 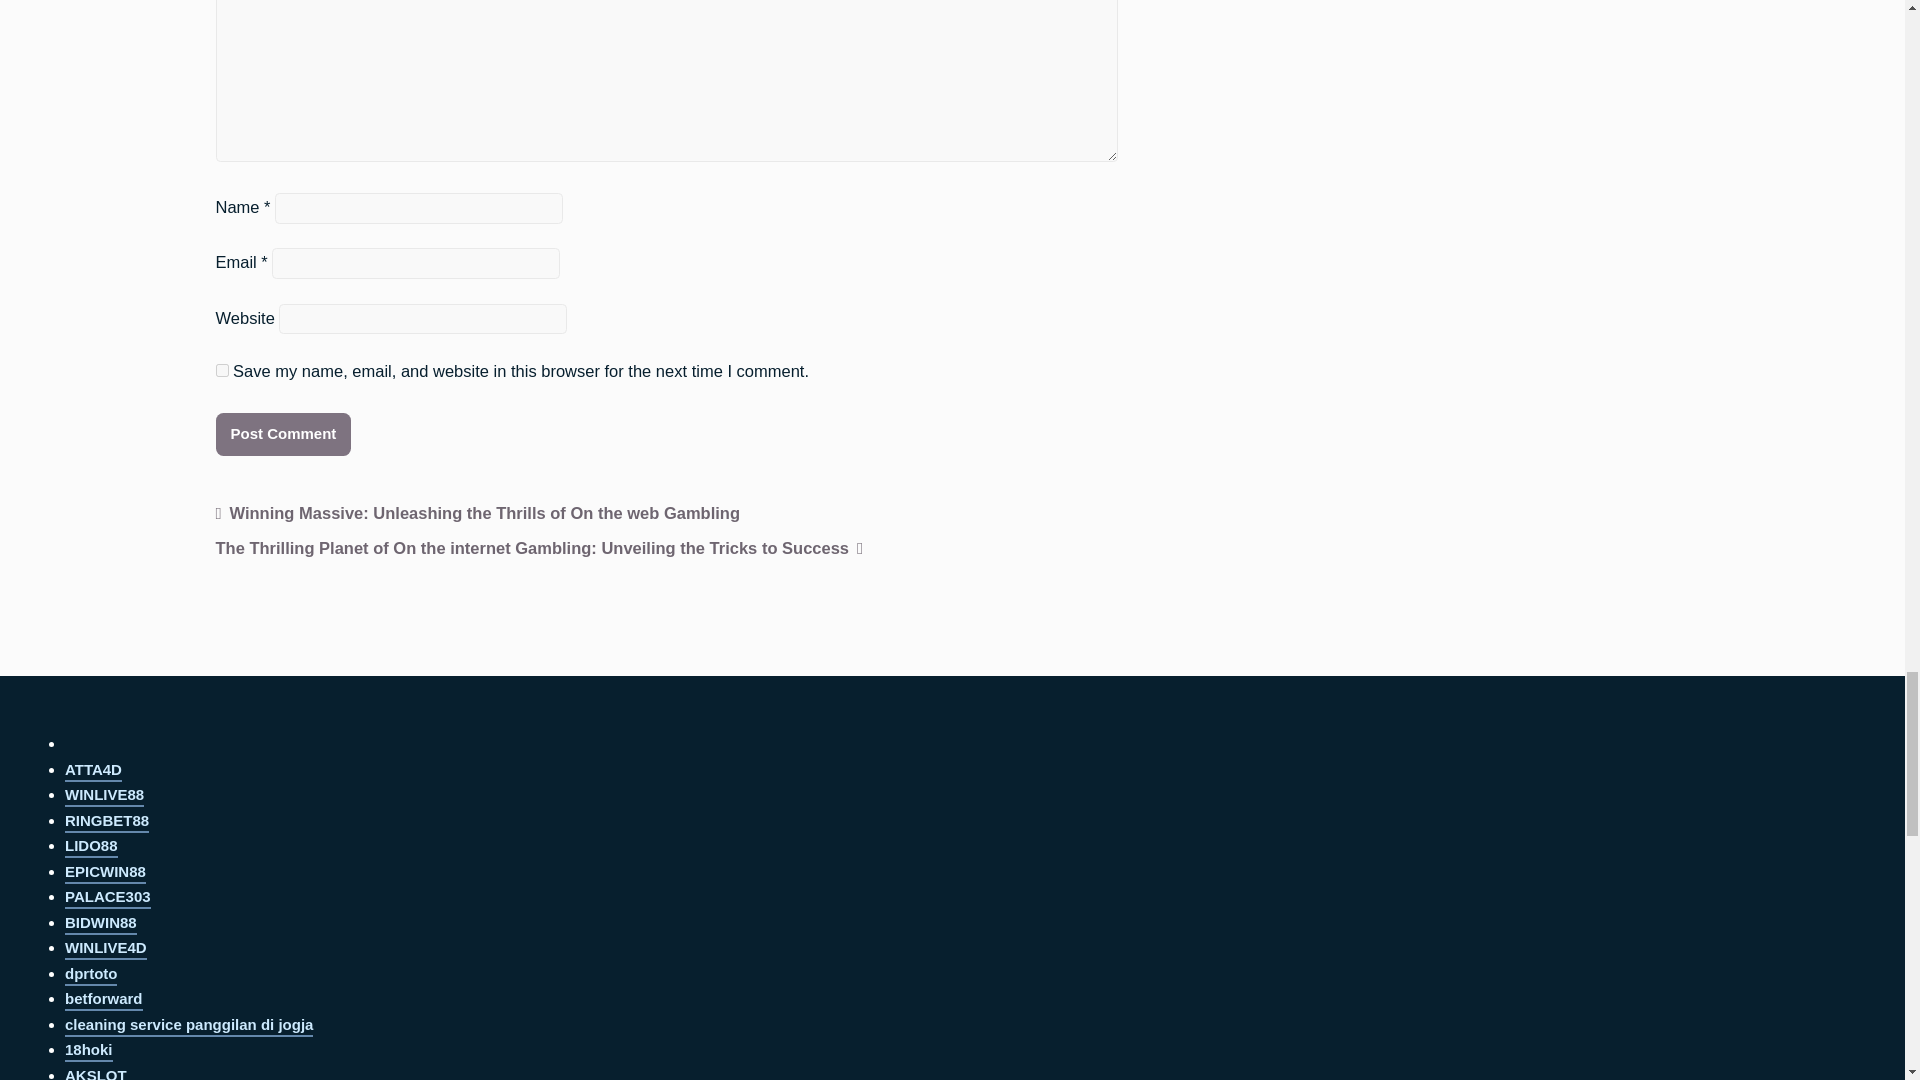 What do you see at coordinates (104, 1000) in the screenshot?
I see `betforward` at bounding box center [104, 1000].